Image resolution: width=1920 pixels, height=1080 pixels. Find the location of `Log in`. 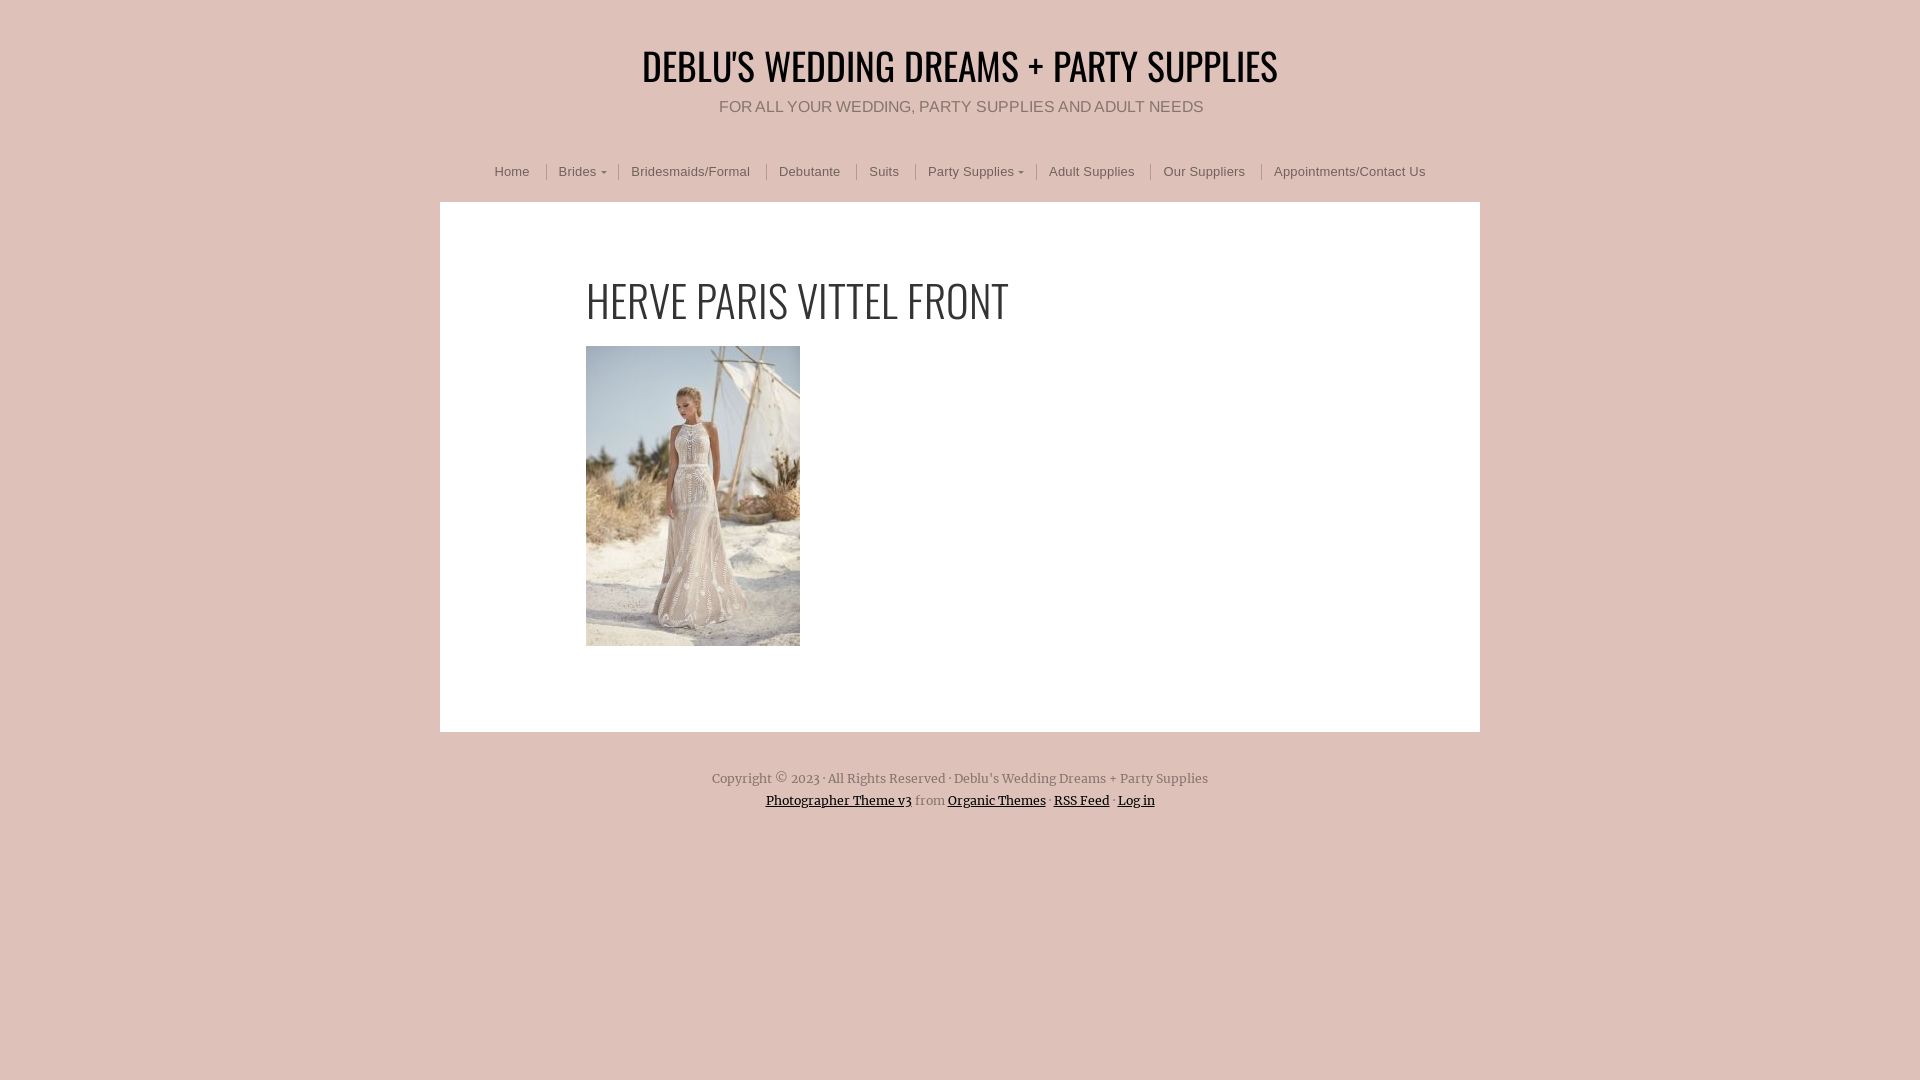

Log in is located at coordinates (1136, 800).